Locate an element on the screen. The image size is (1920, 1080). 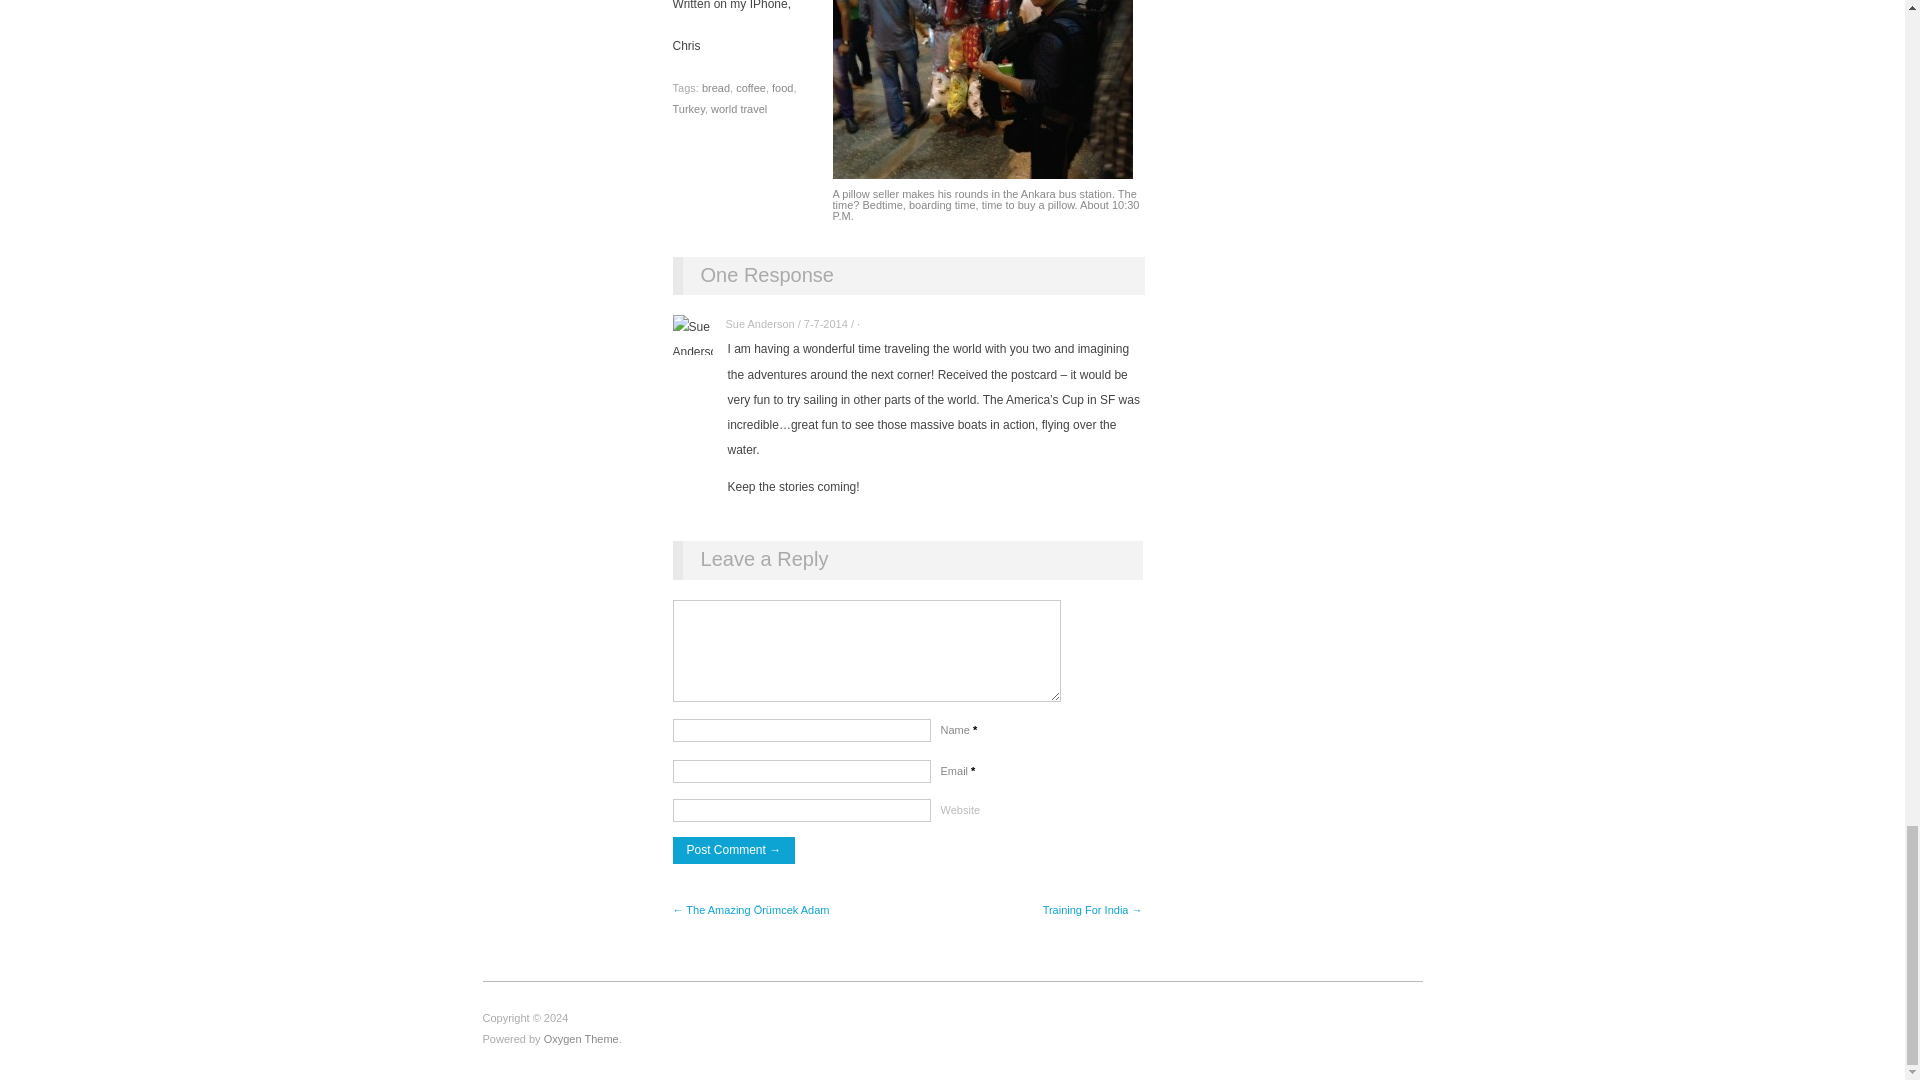
world travel is located at coordinates (738, 108).